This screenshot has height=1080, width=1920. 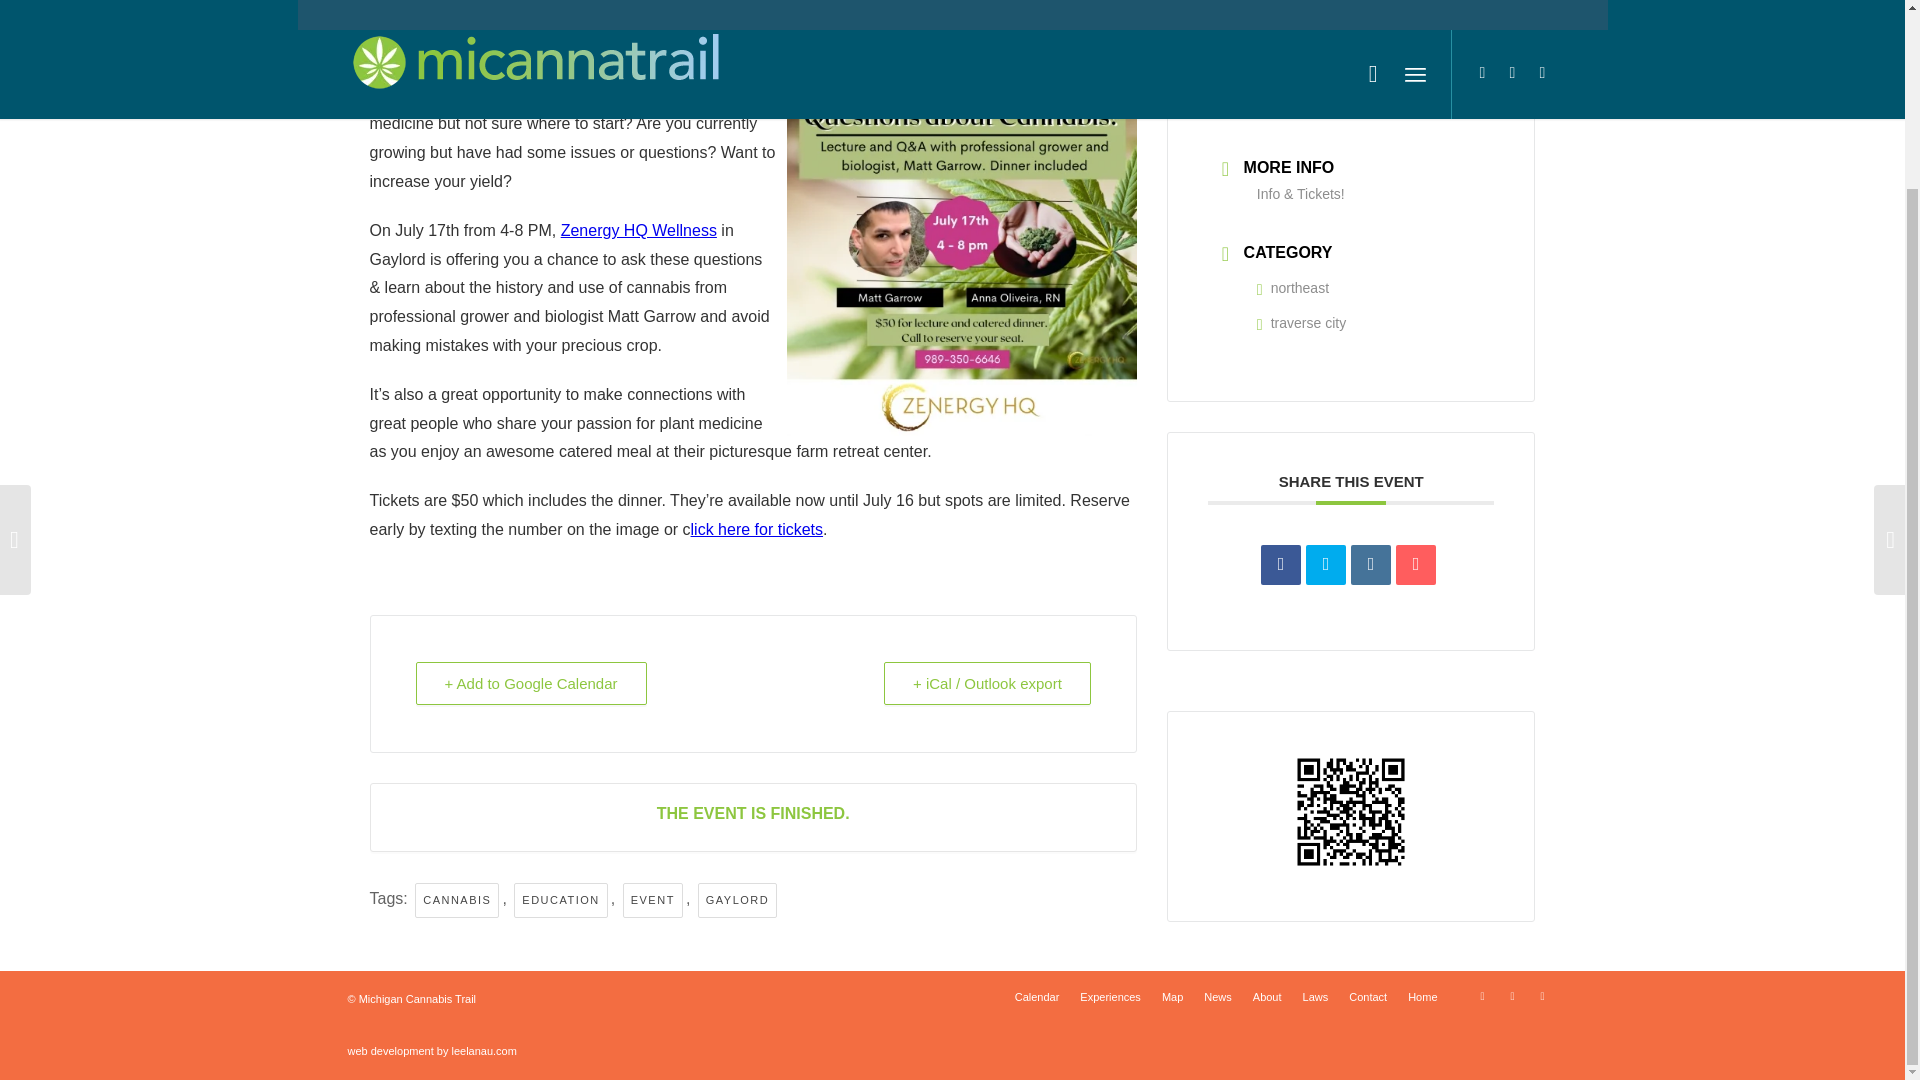 I want to click on EVENT, so click(x=652, y=900).